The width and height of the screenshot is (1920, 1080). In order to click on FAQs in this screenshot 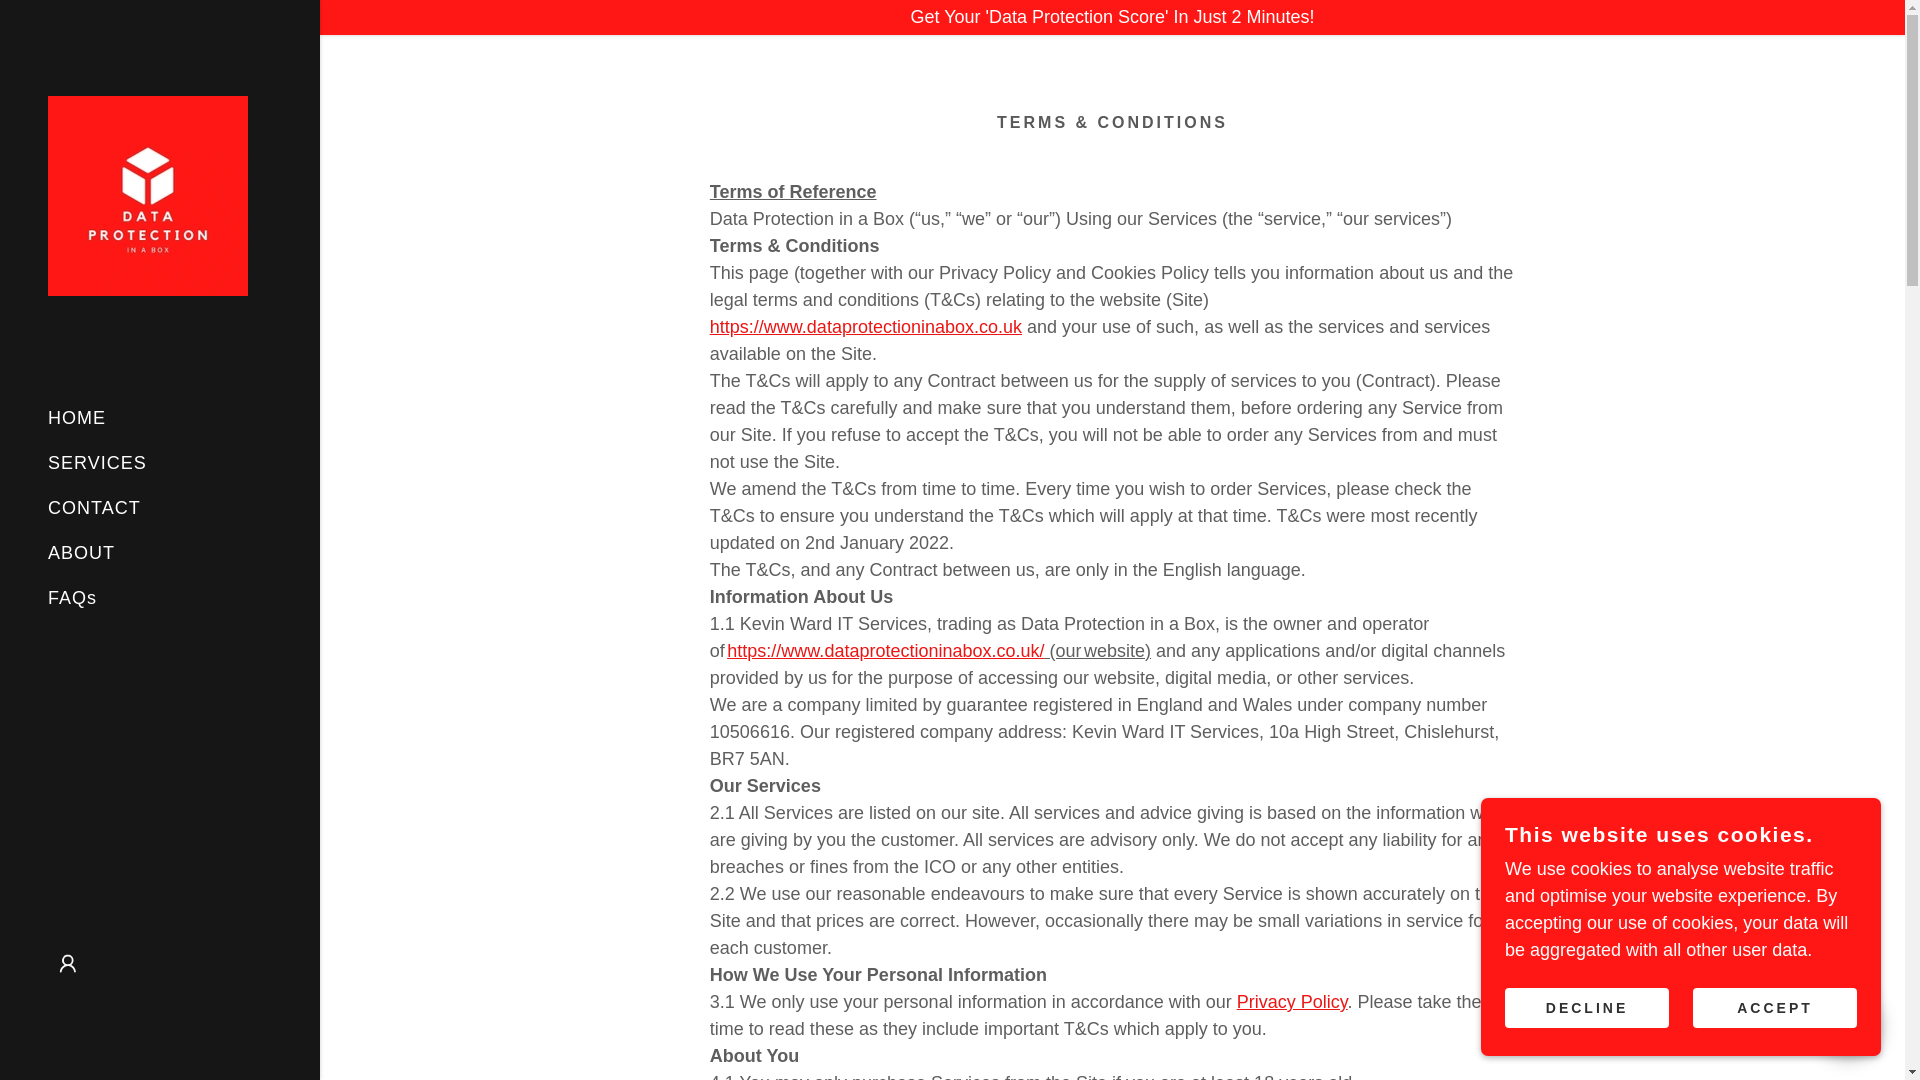, I will do `click(72, 598)`.